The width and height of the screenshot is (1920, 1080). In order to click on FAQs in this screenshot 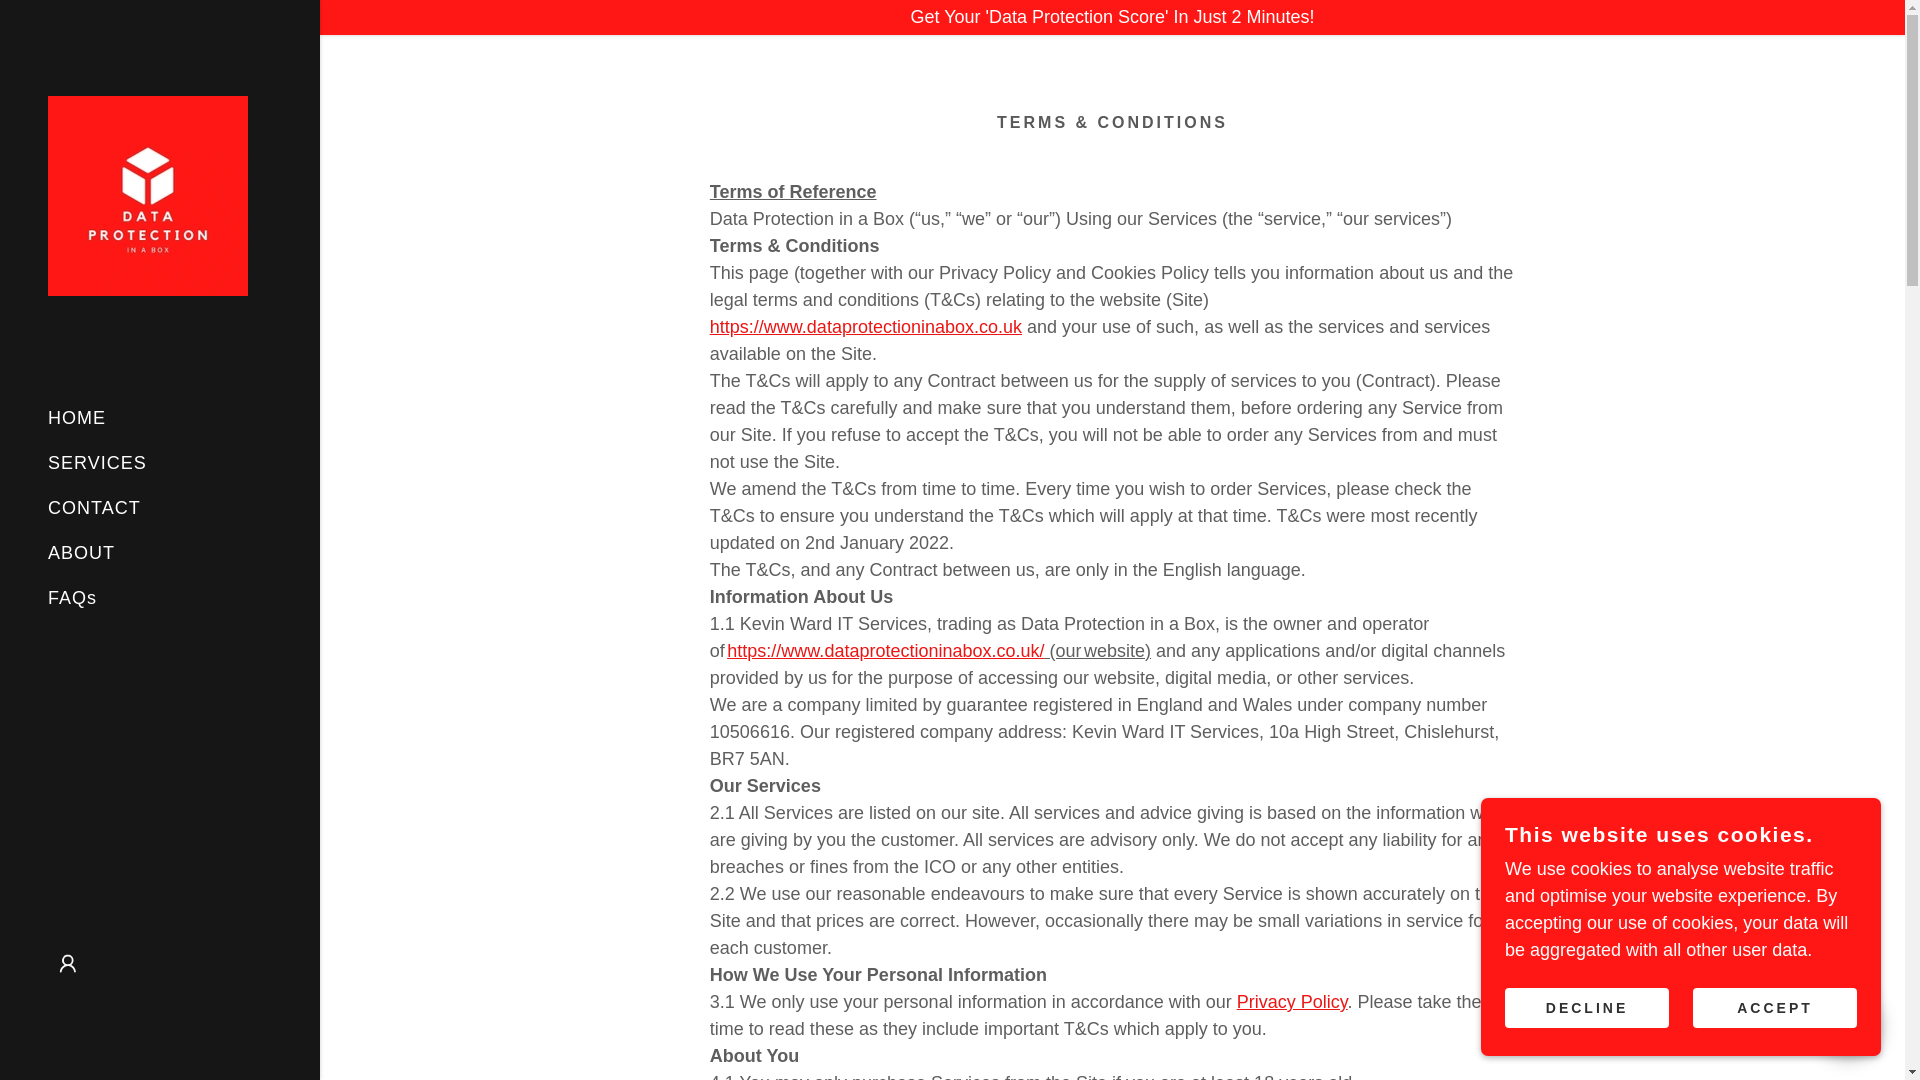, I will do `click(72, 598)`.